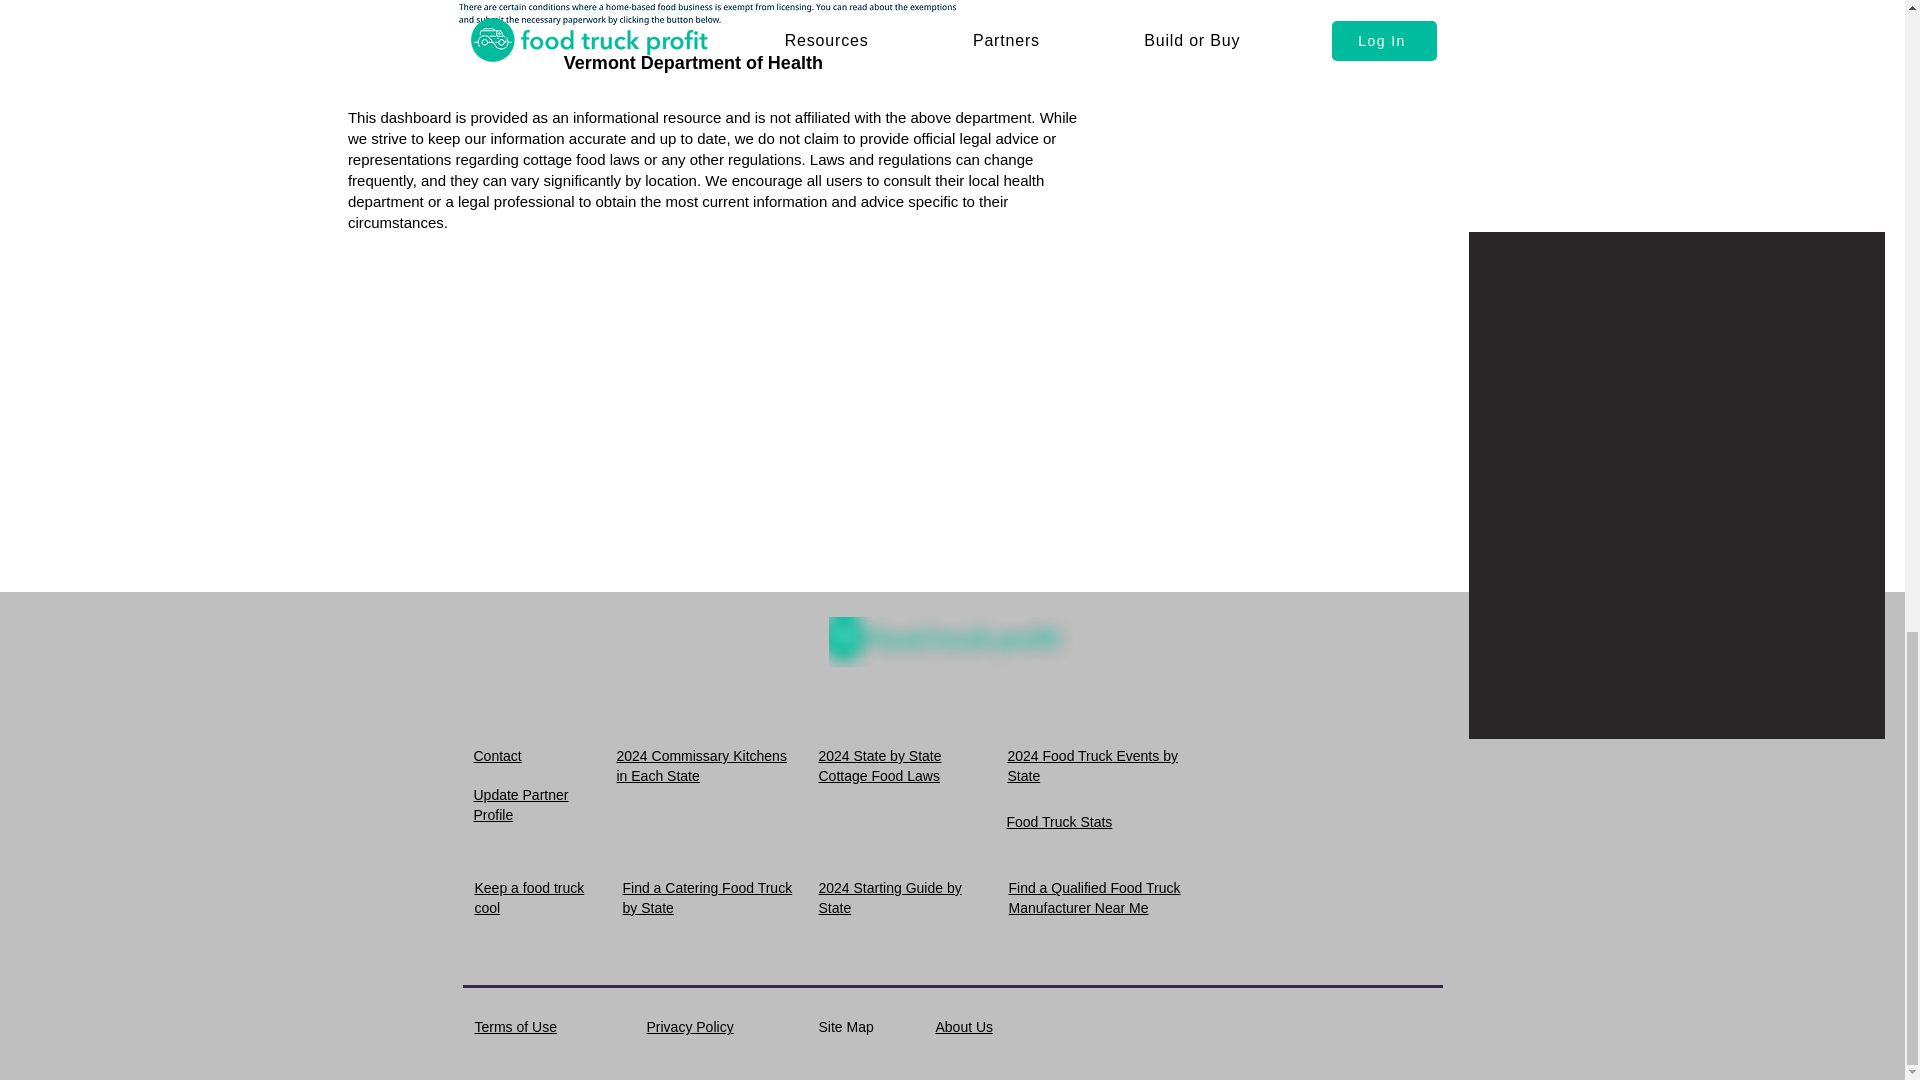 This screenshot has width=1920, height=1080. I want to click on 2024 Starting Guide by State, so click(889, 898).